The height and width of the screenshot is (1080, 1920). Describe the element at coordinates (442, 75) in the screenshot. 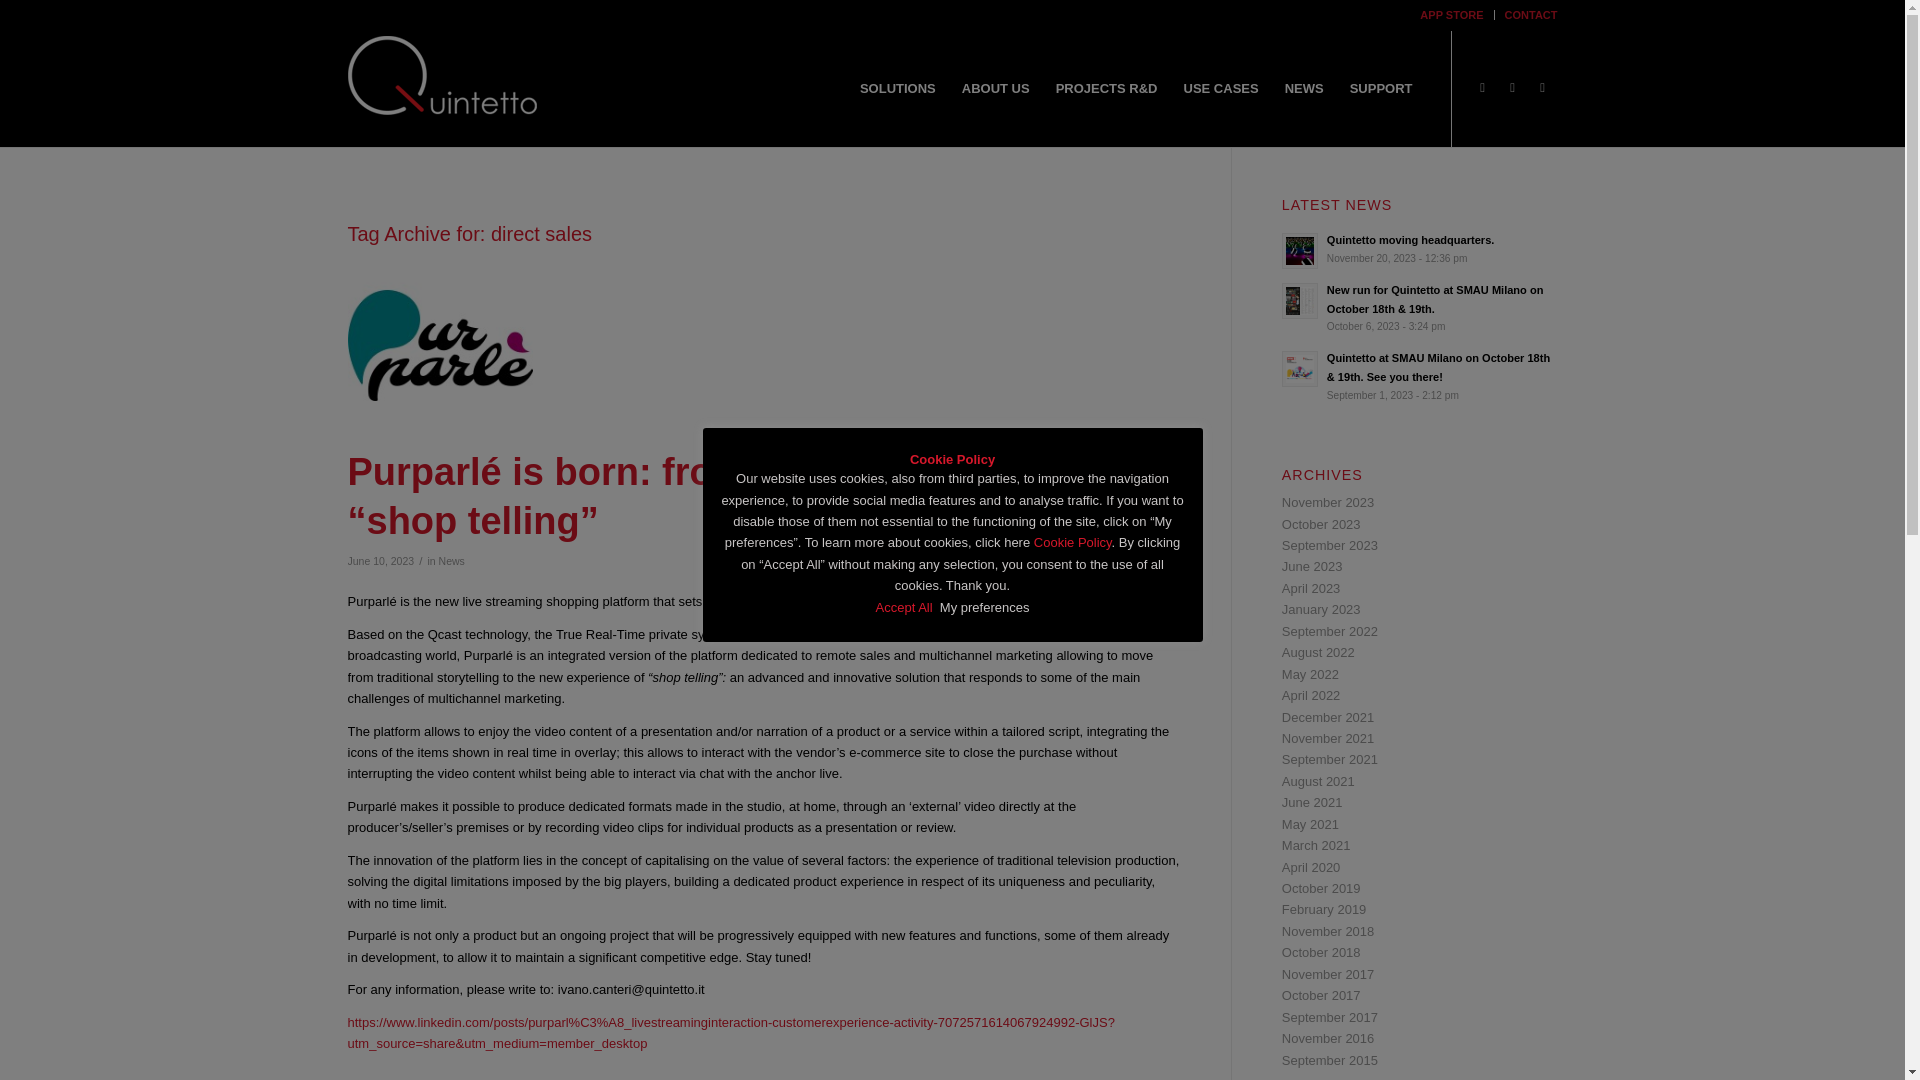

I see `LOGO` at that location.